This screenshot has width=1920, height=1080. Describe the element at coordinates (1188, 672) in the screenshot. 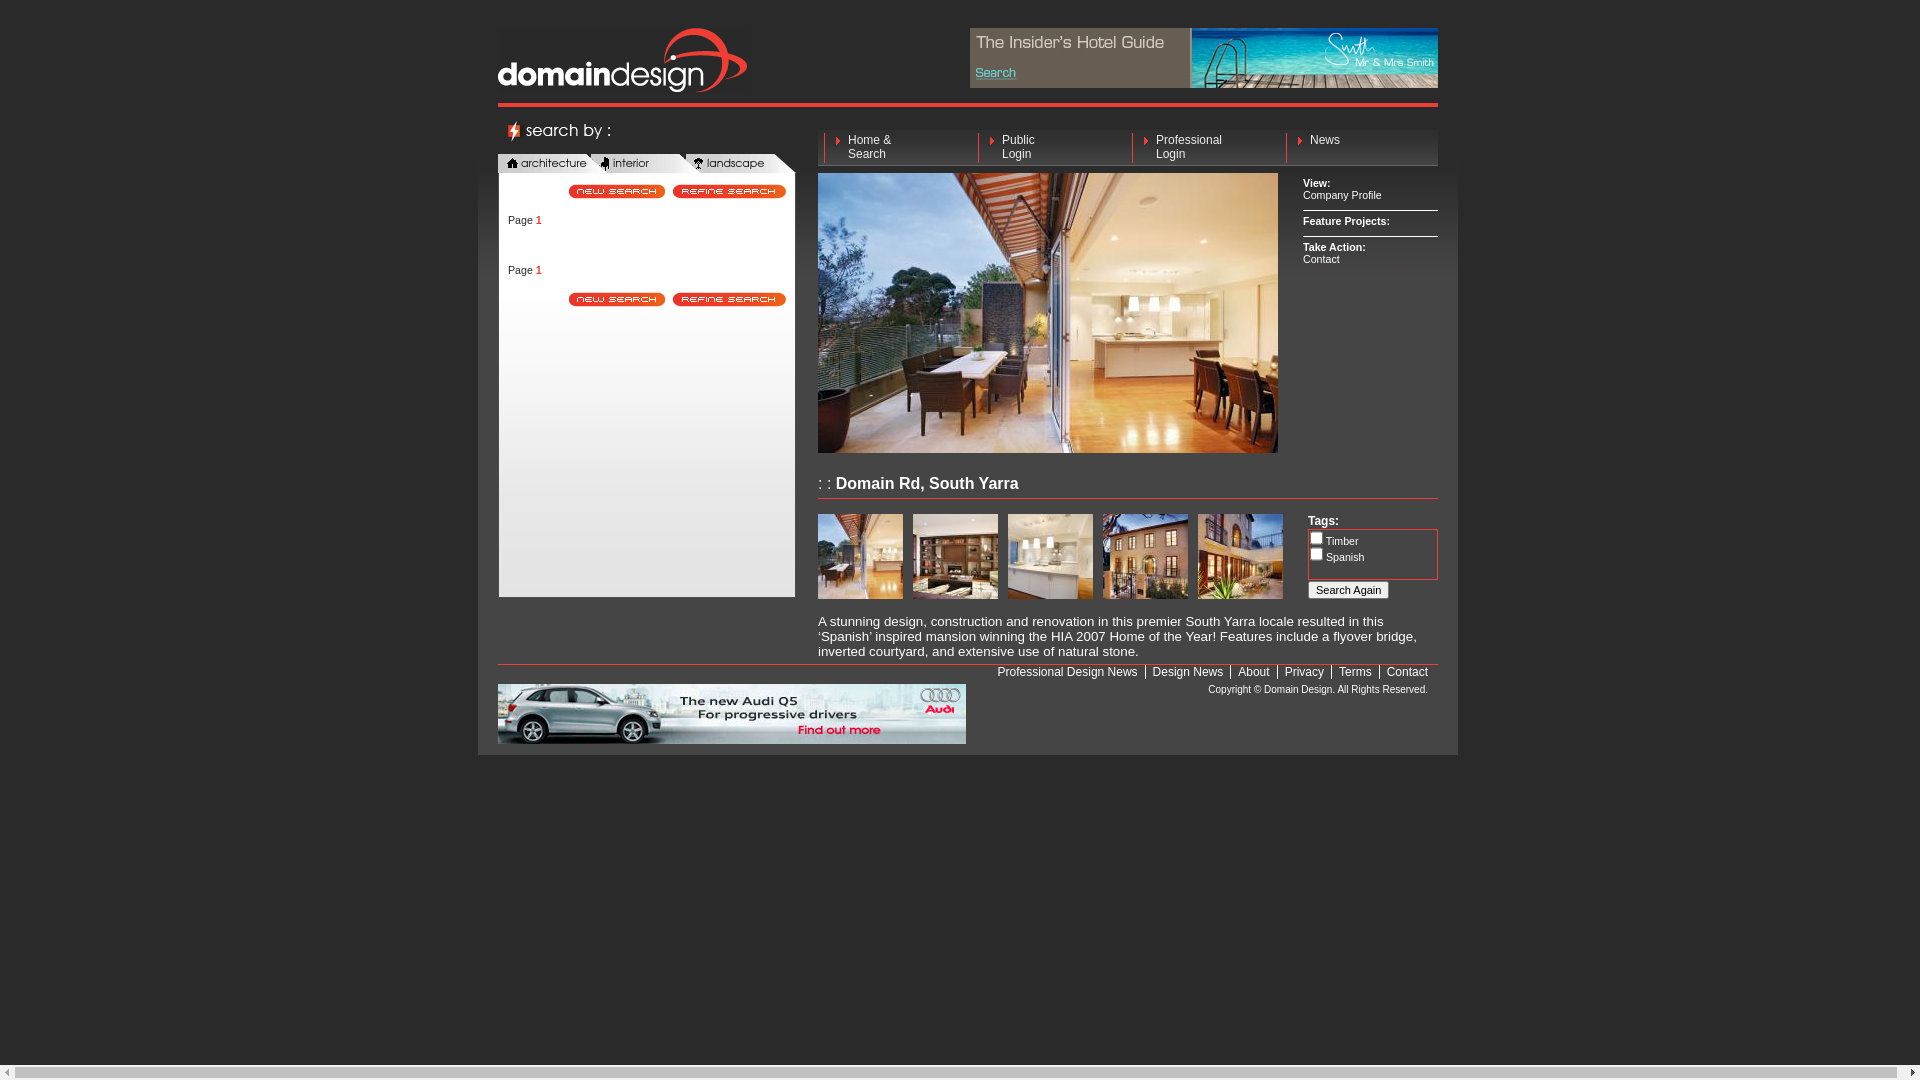

I see `Design News` at that location.